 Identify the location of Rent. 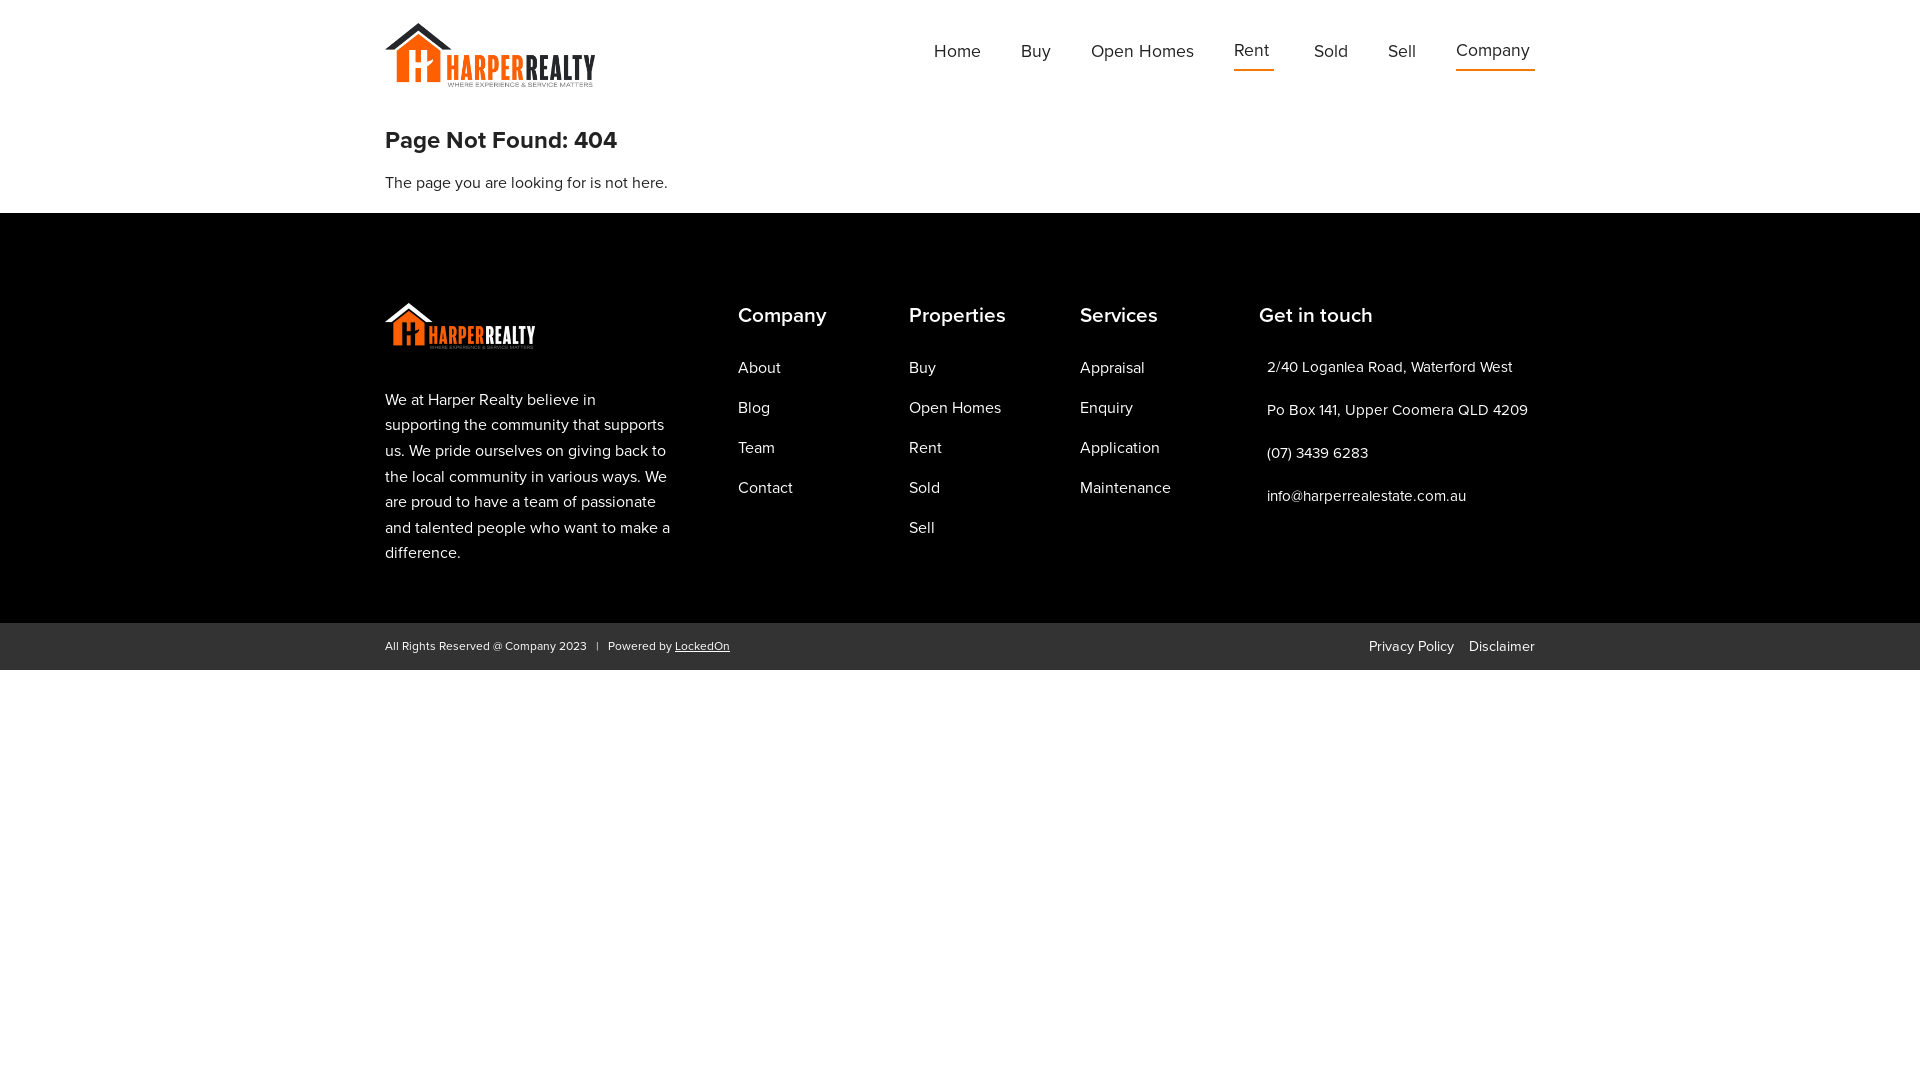
(926, 448).